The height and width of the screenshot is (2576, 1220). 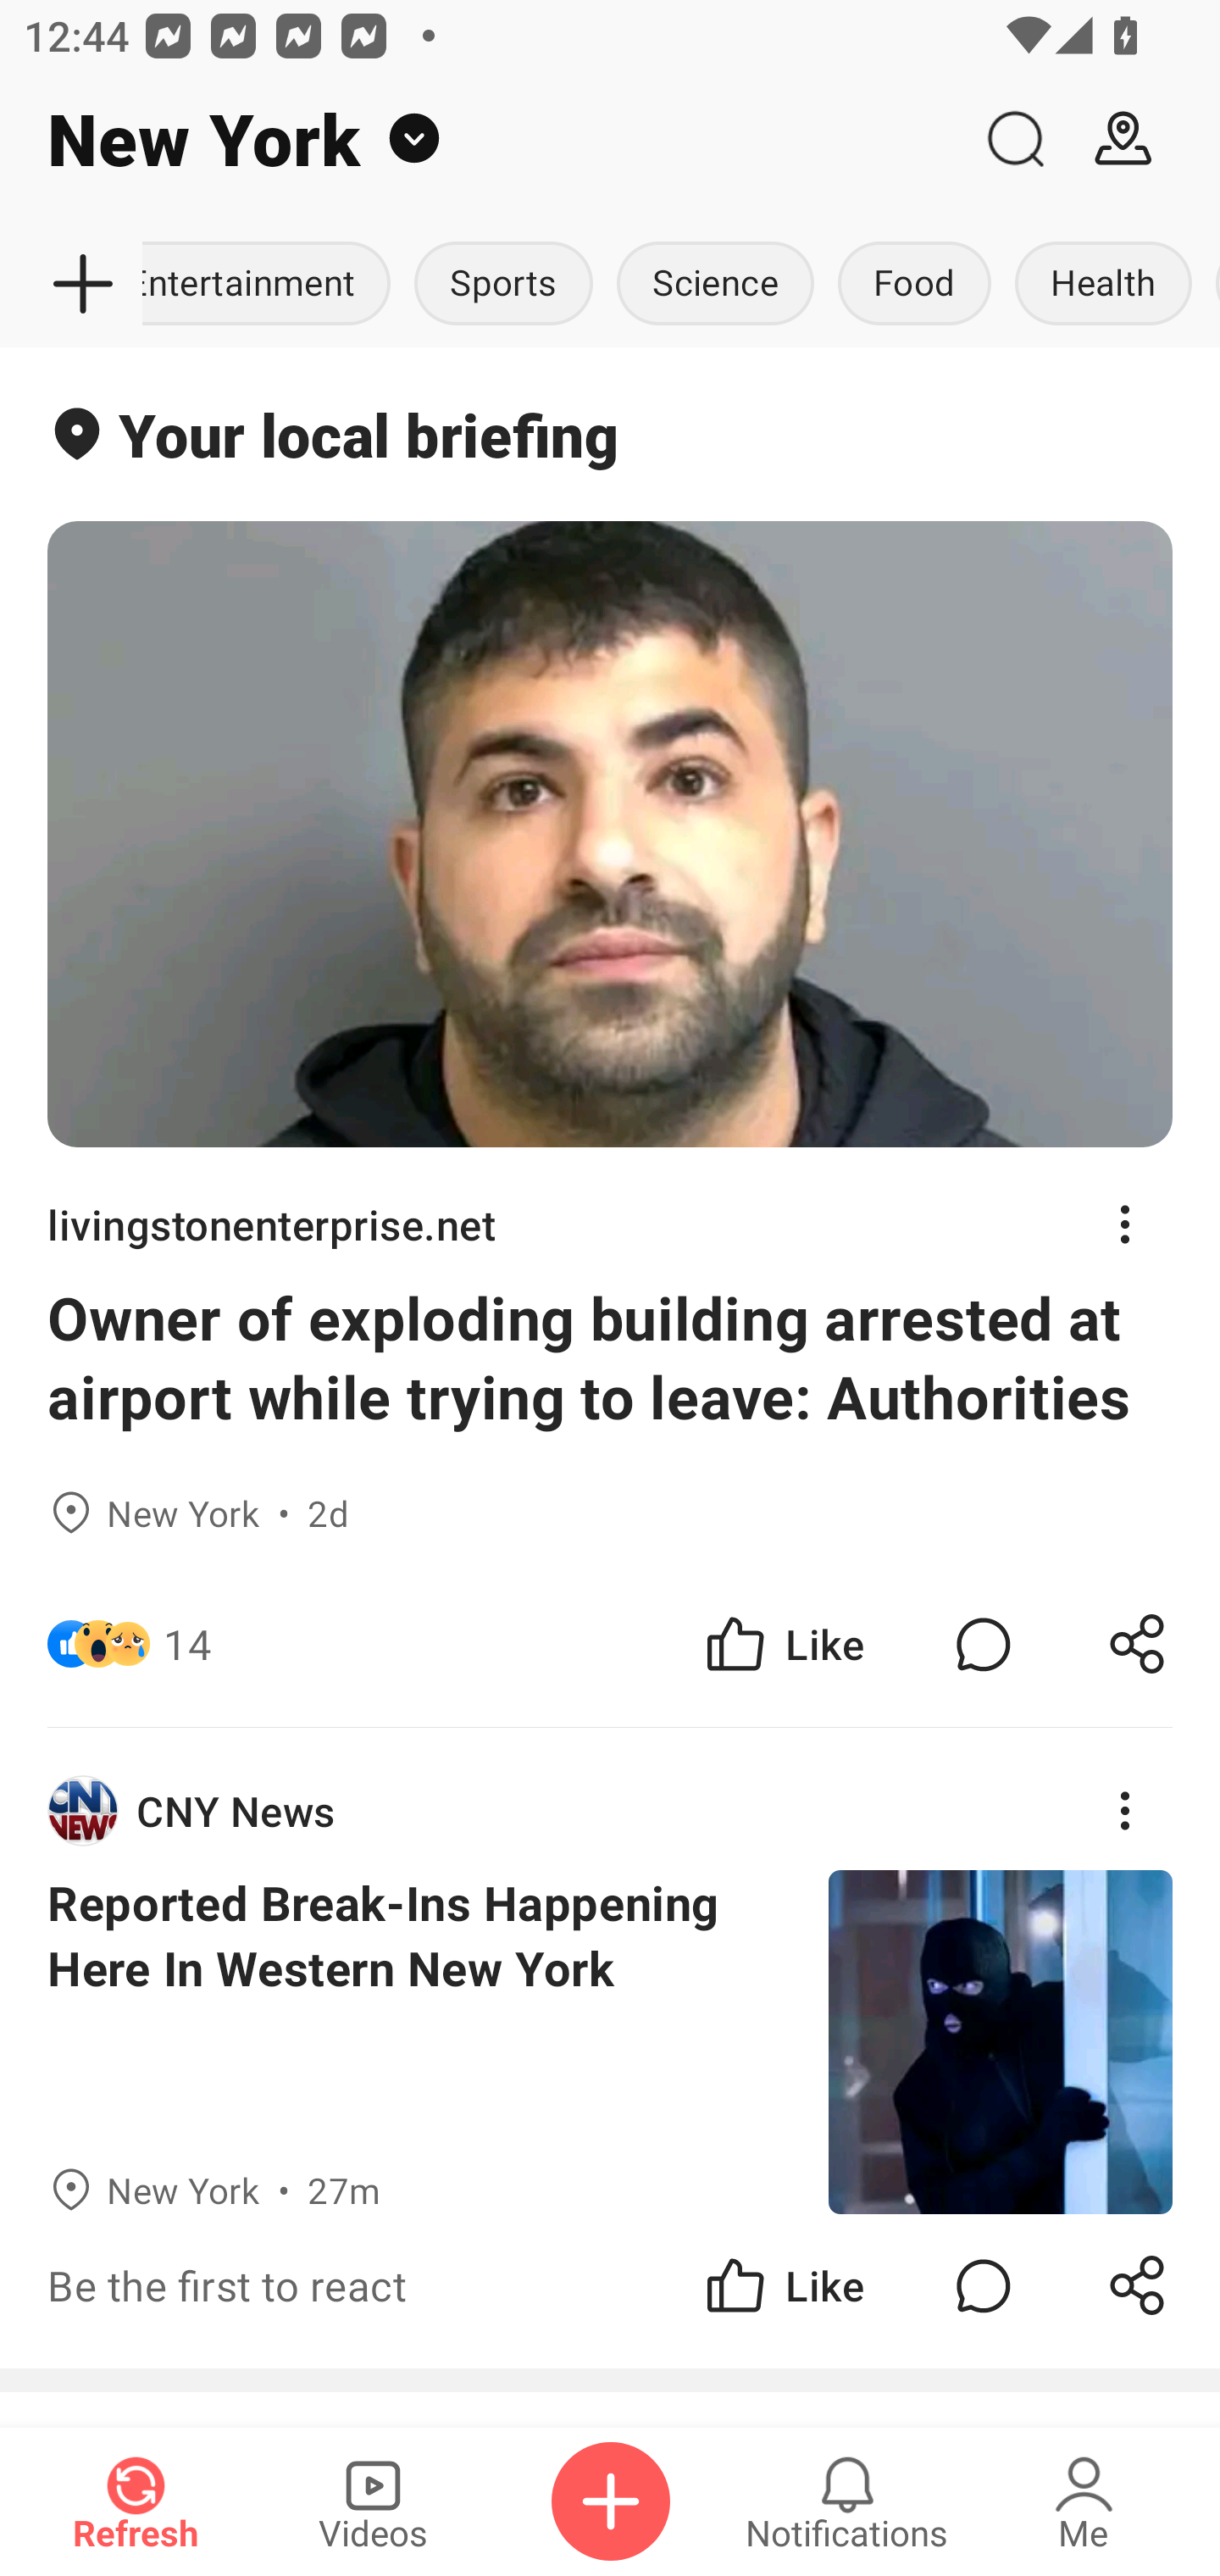 I want to click on 14, so click(x=187, y=1644).